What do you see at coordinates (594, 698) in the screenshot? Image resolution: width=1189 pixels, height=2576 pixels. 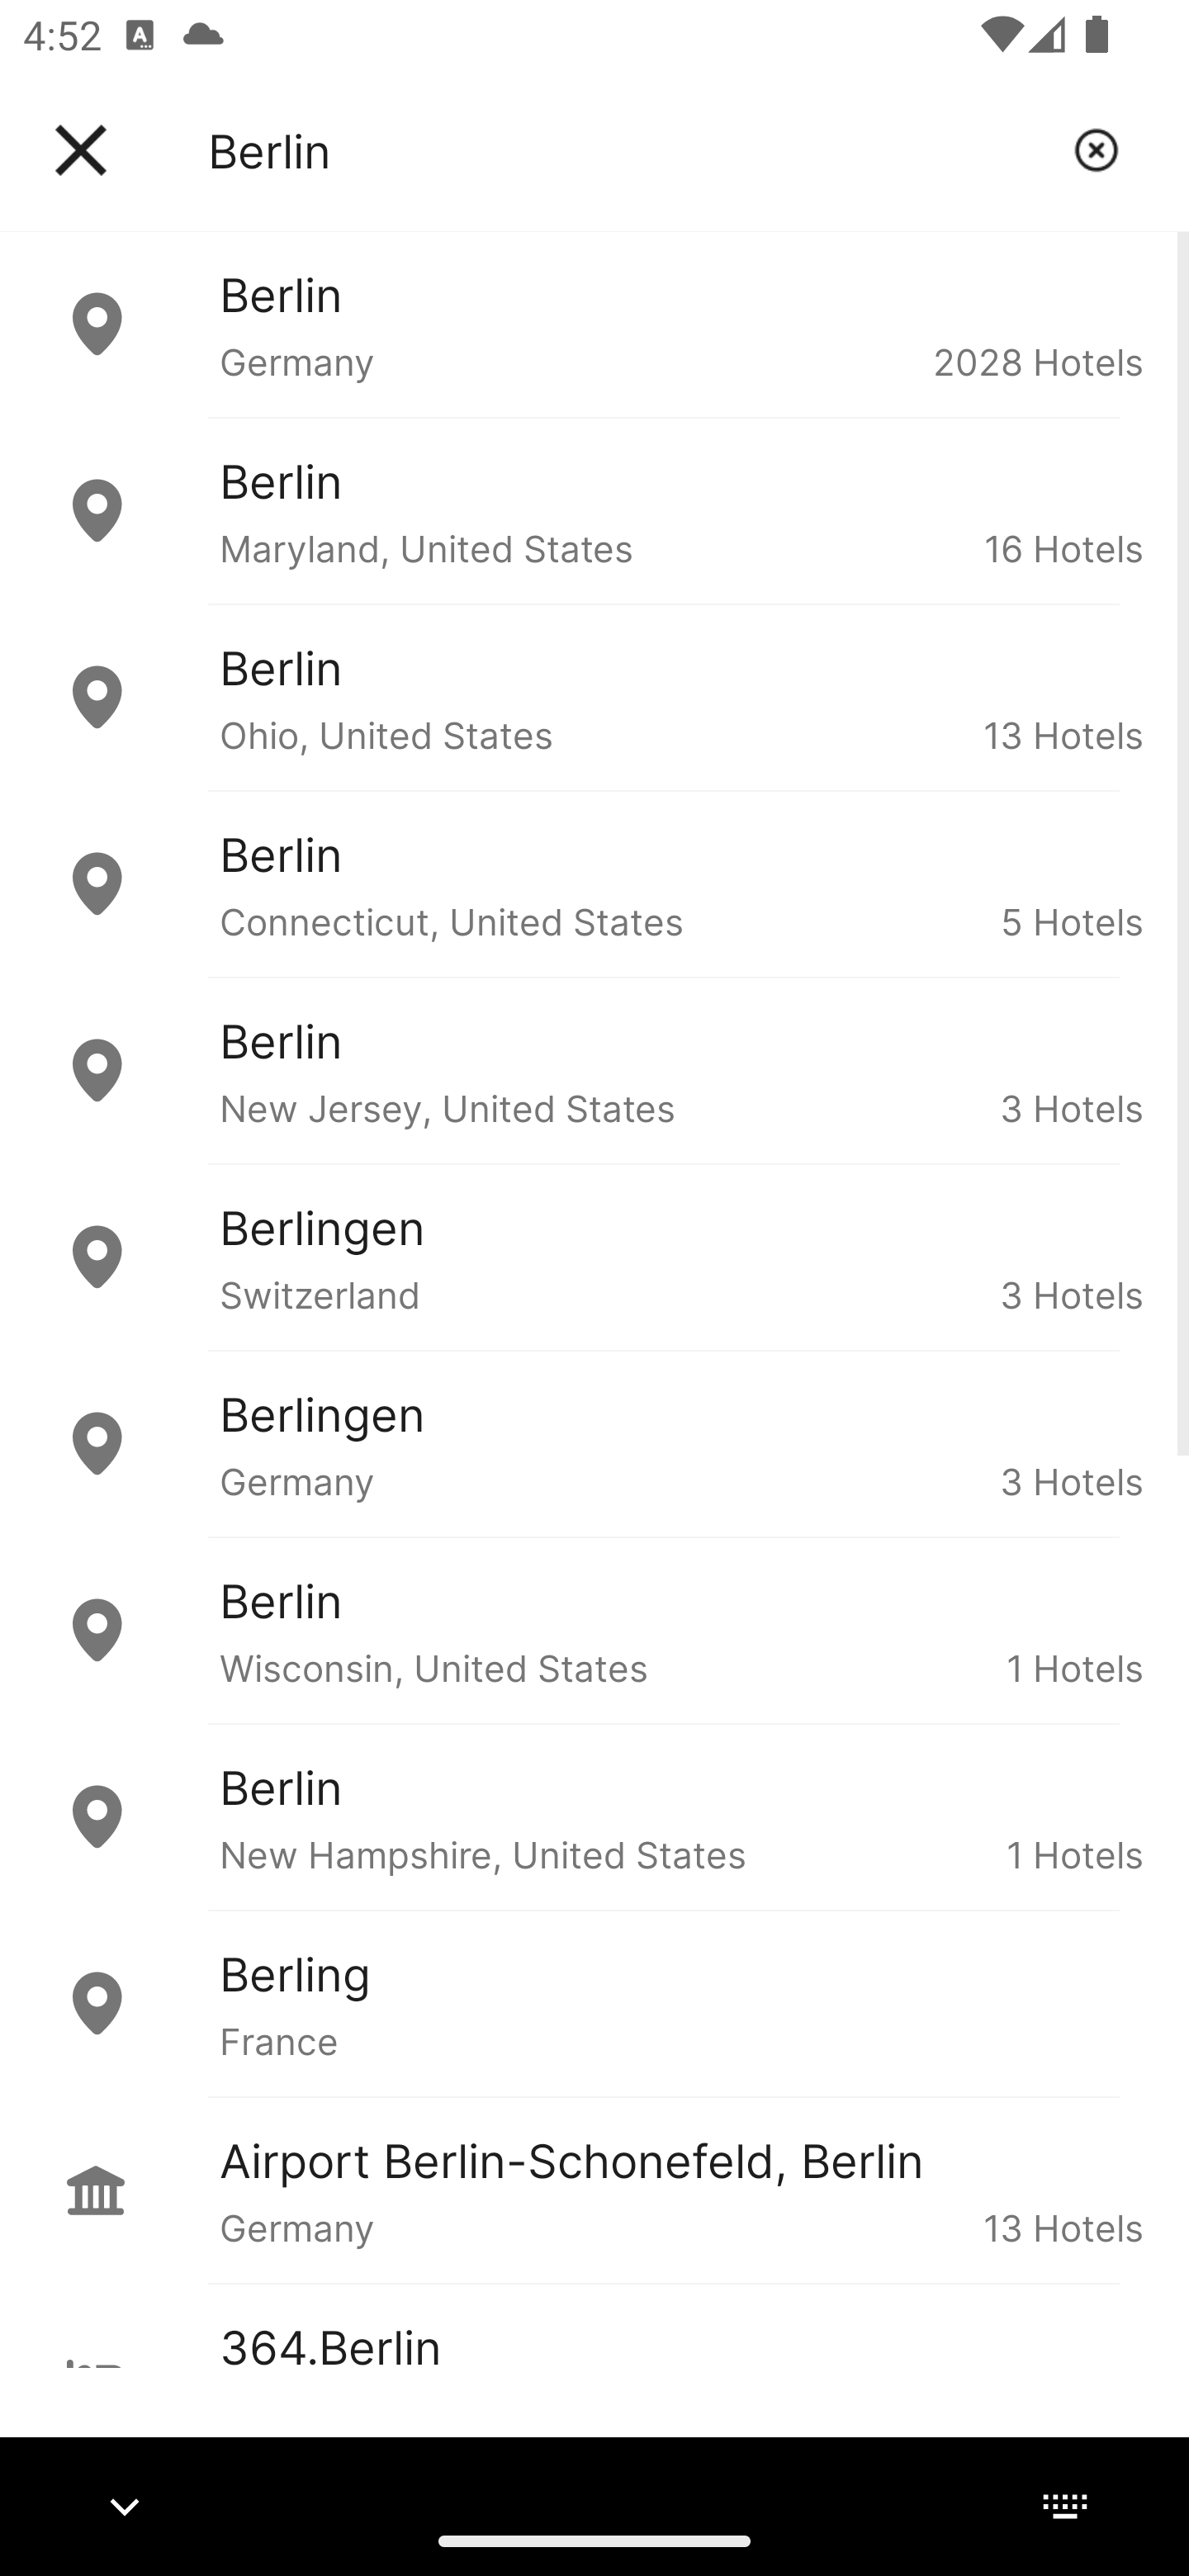 I see `Berlin Ohio, United States 13 Hotels` at bounding box center [594, 698].